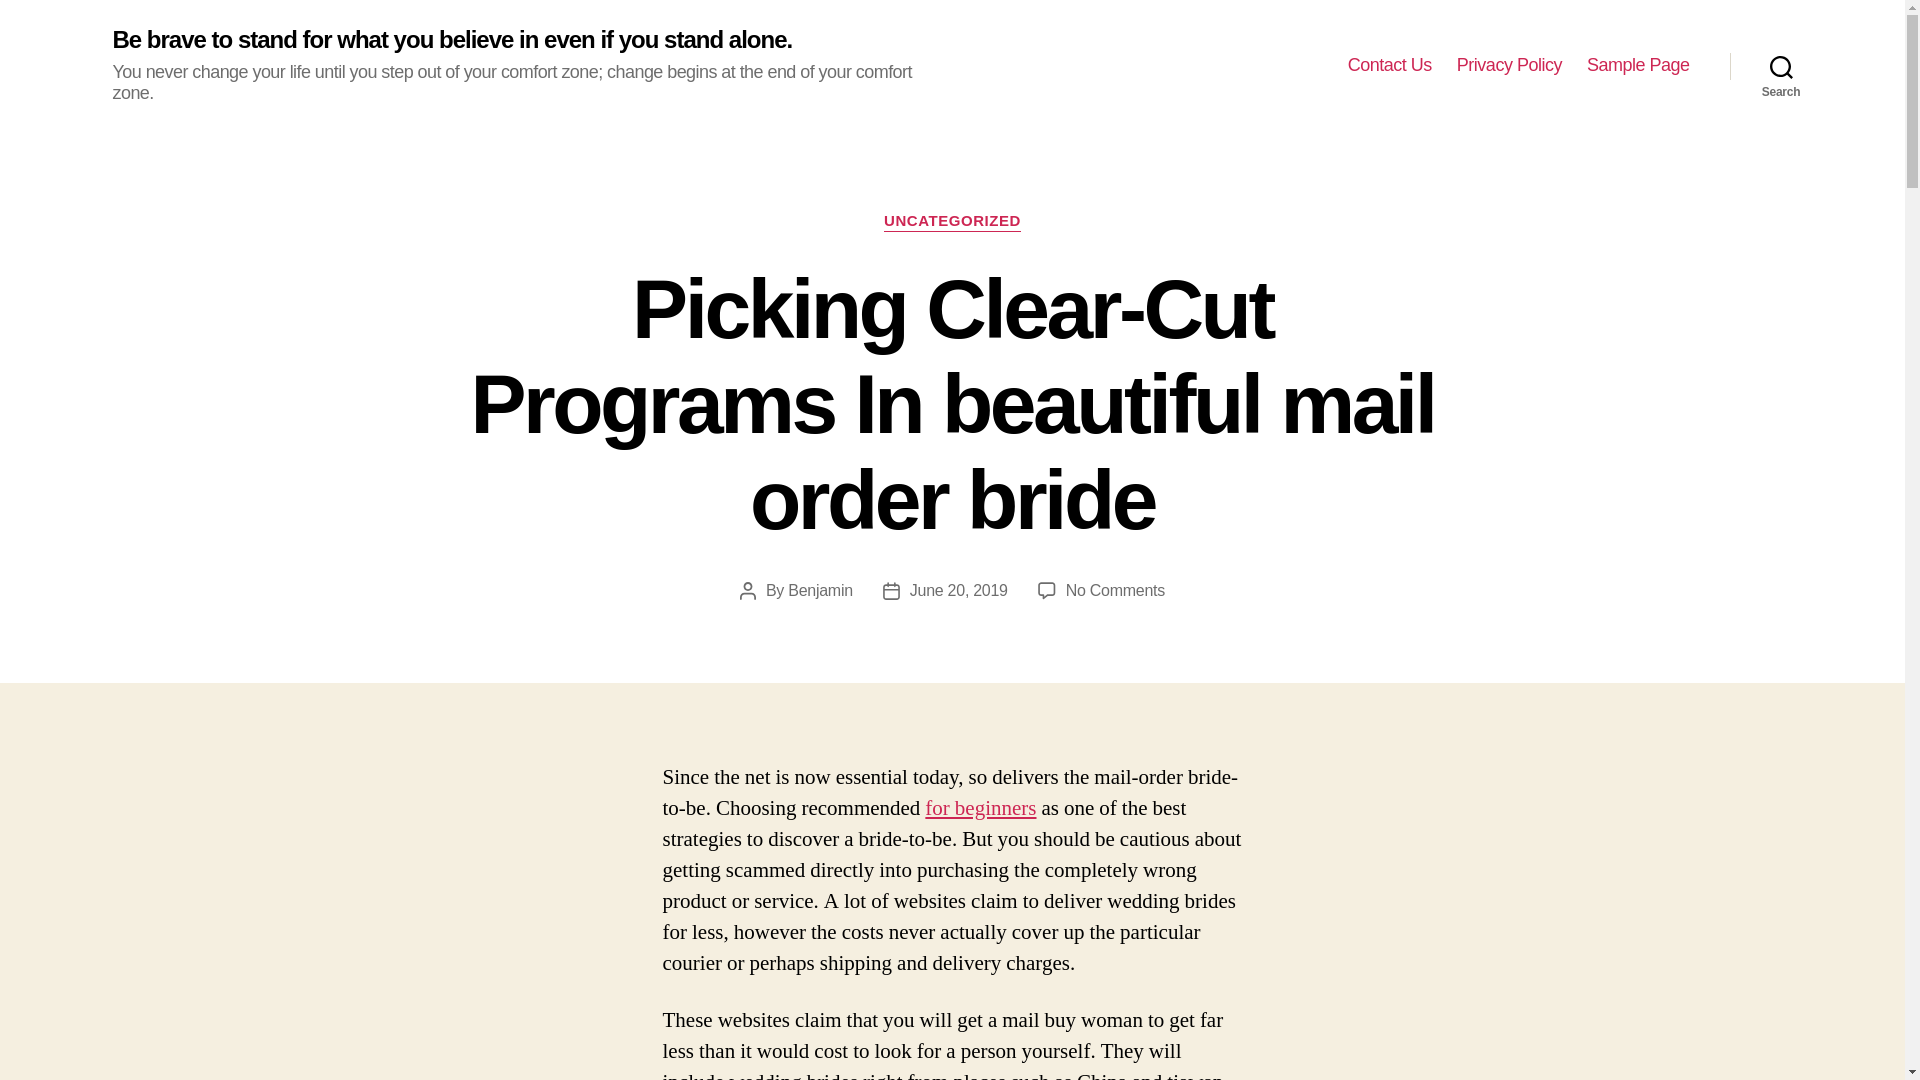  I want to click on for beginners, so click(980, 808).